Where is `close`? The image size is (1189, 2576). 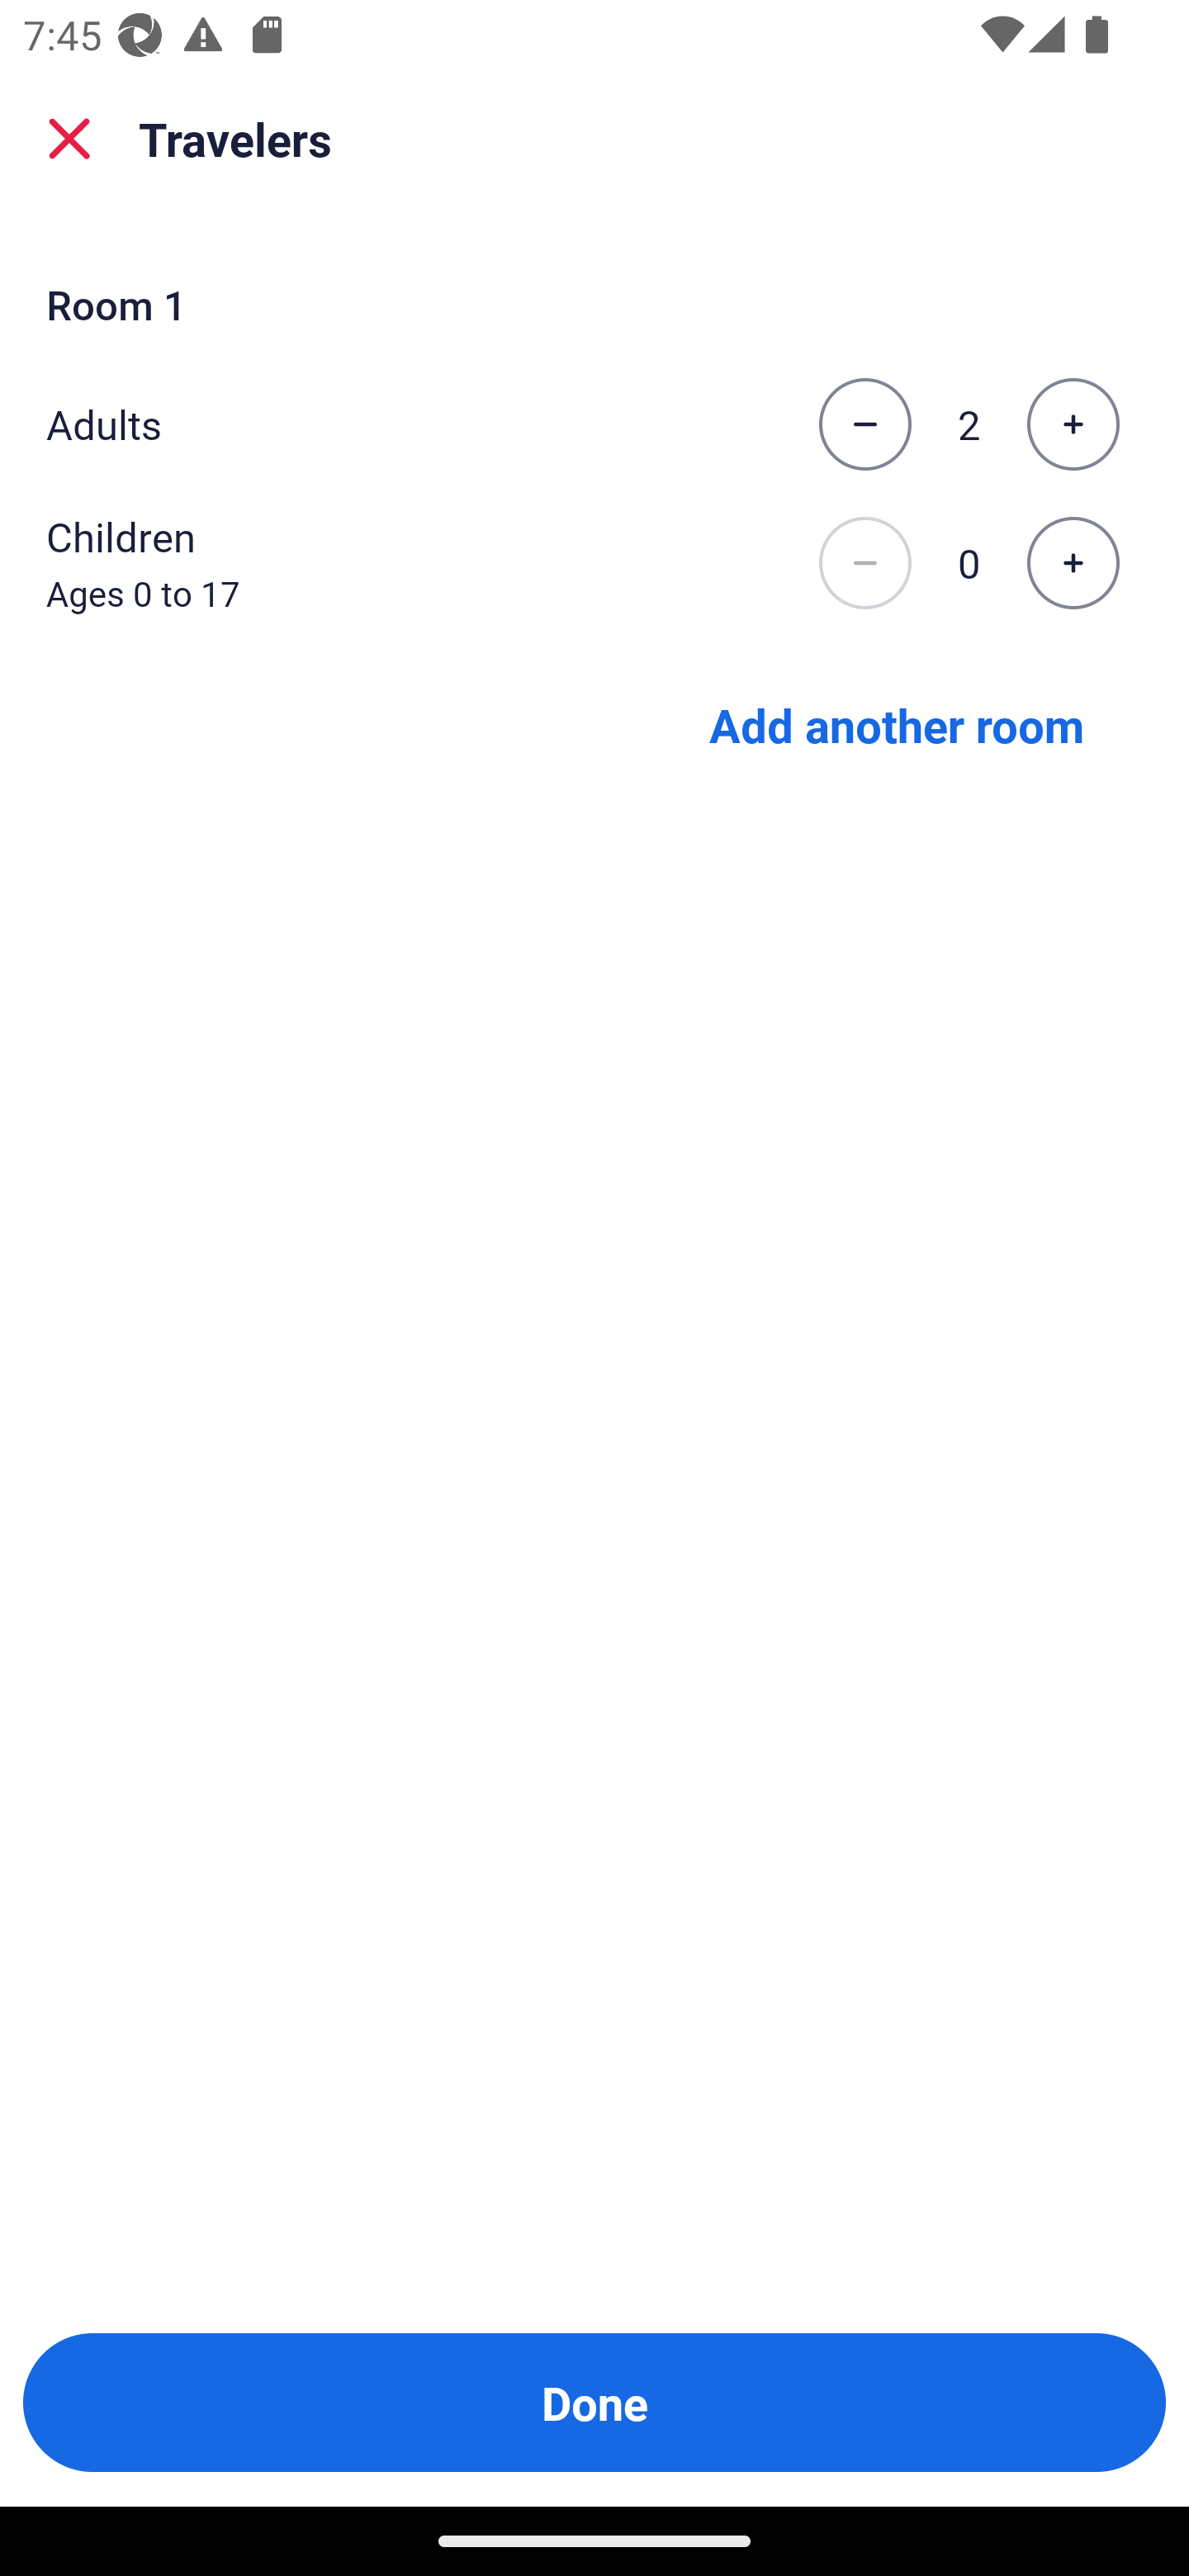 close is located at coordinates (69, 139).